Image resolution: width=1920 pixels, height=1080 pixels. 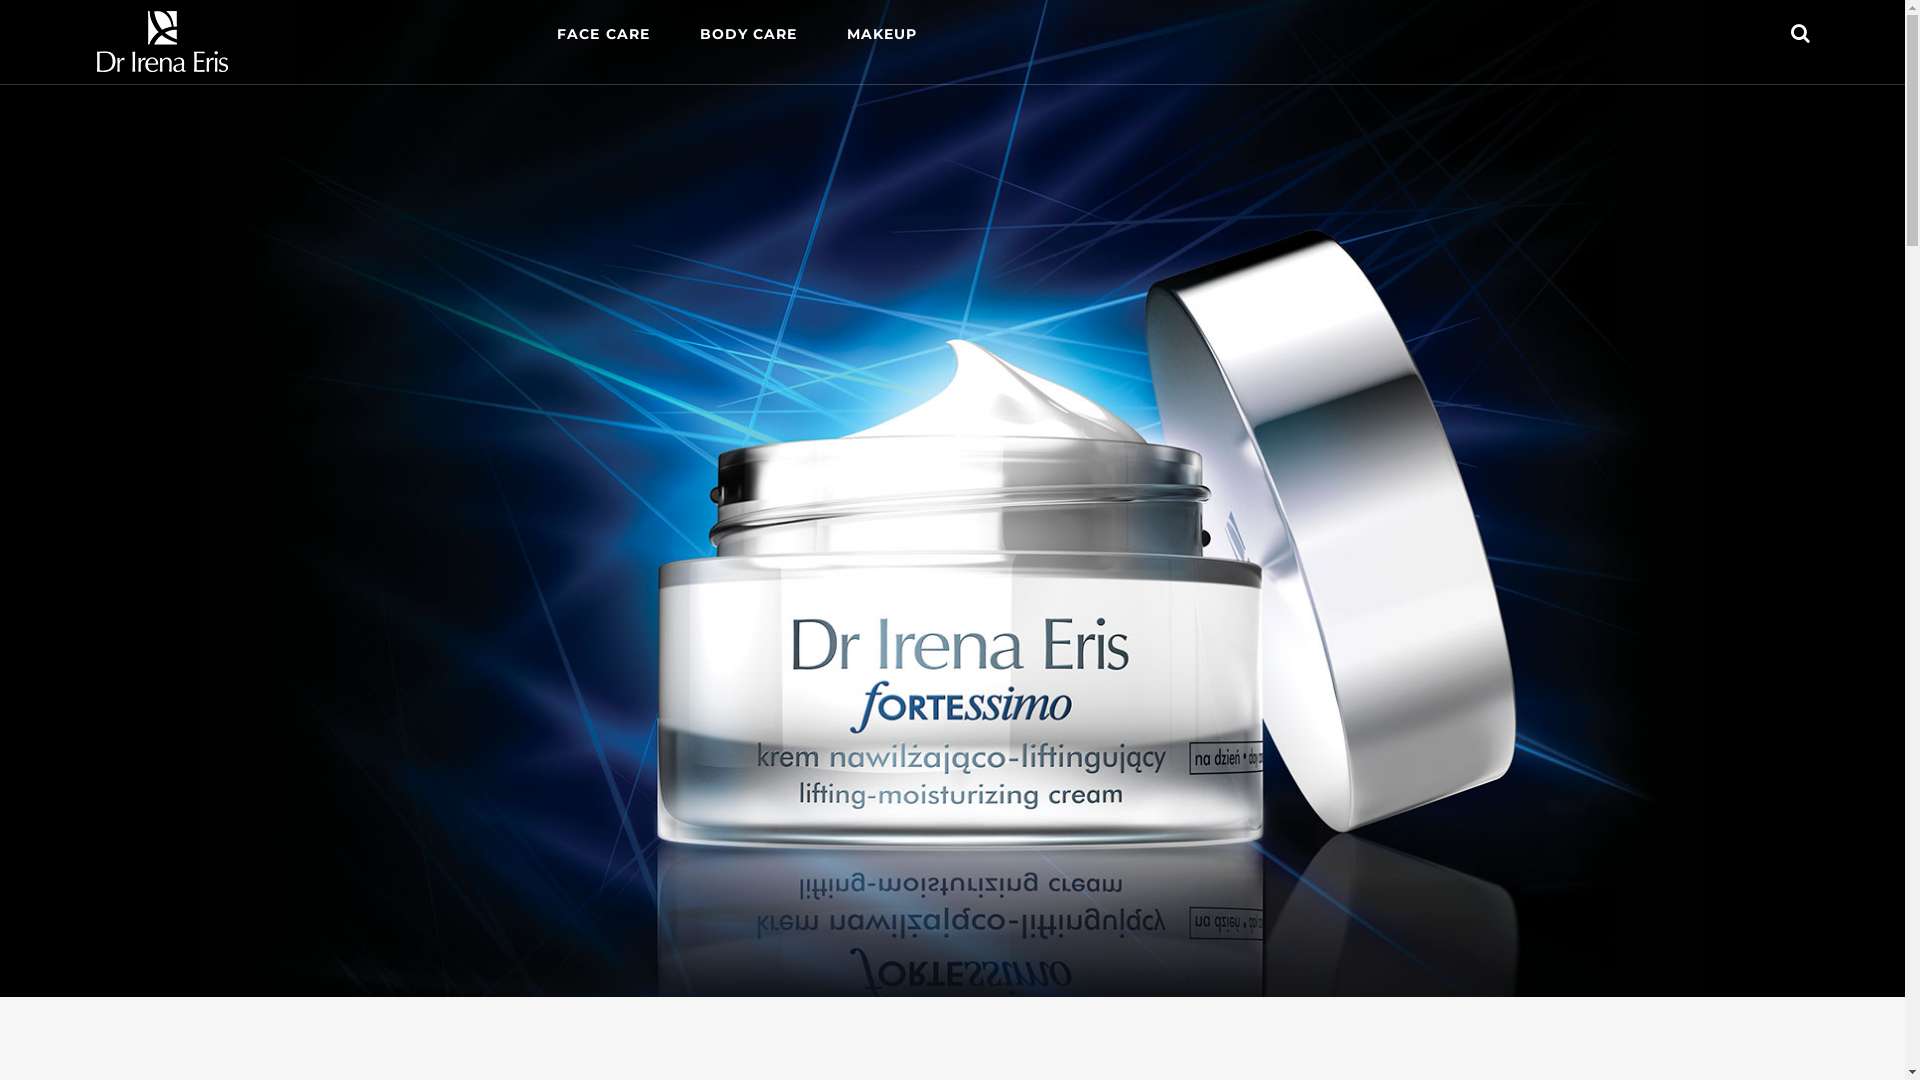 What do you see at coordinates (1800, 33) in the screenshot?
I see `Search` at bounding box center [1800, 33].